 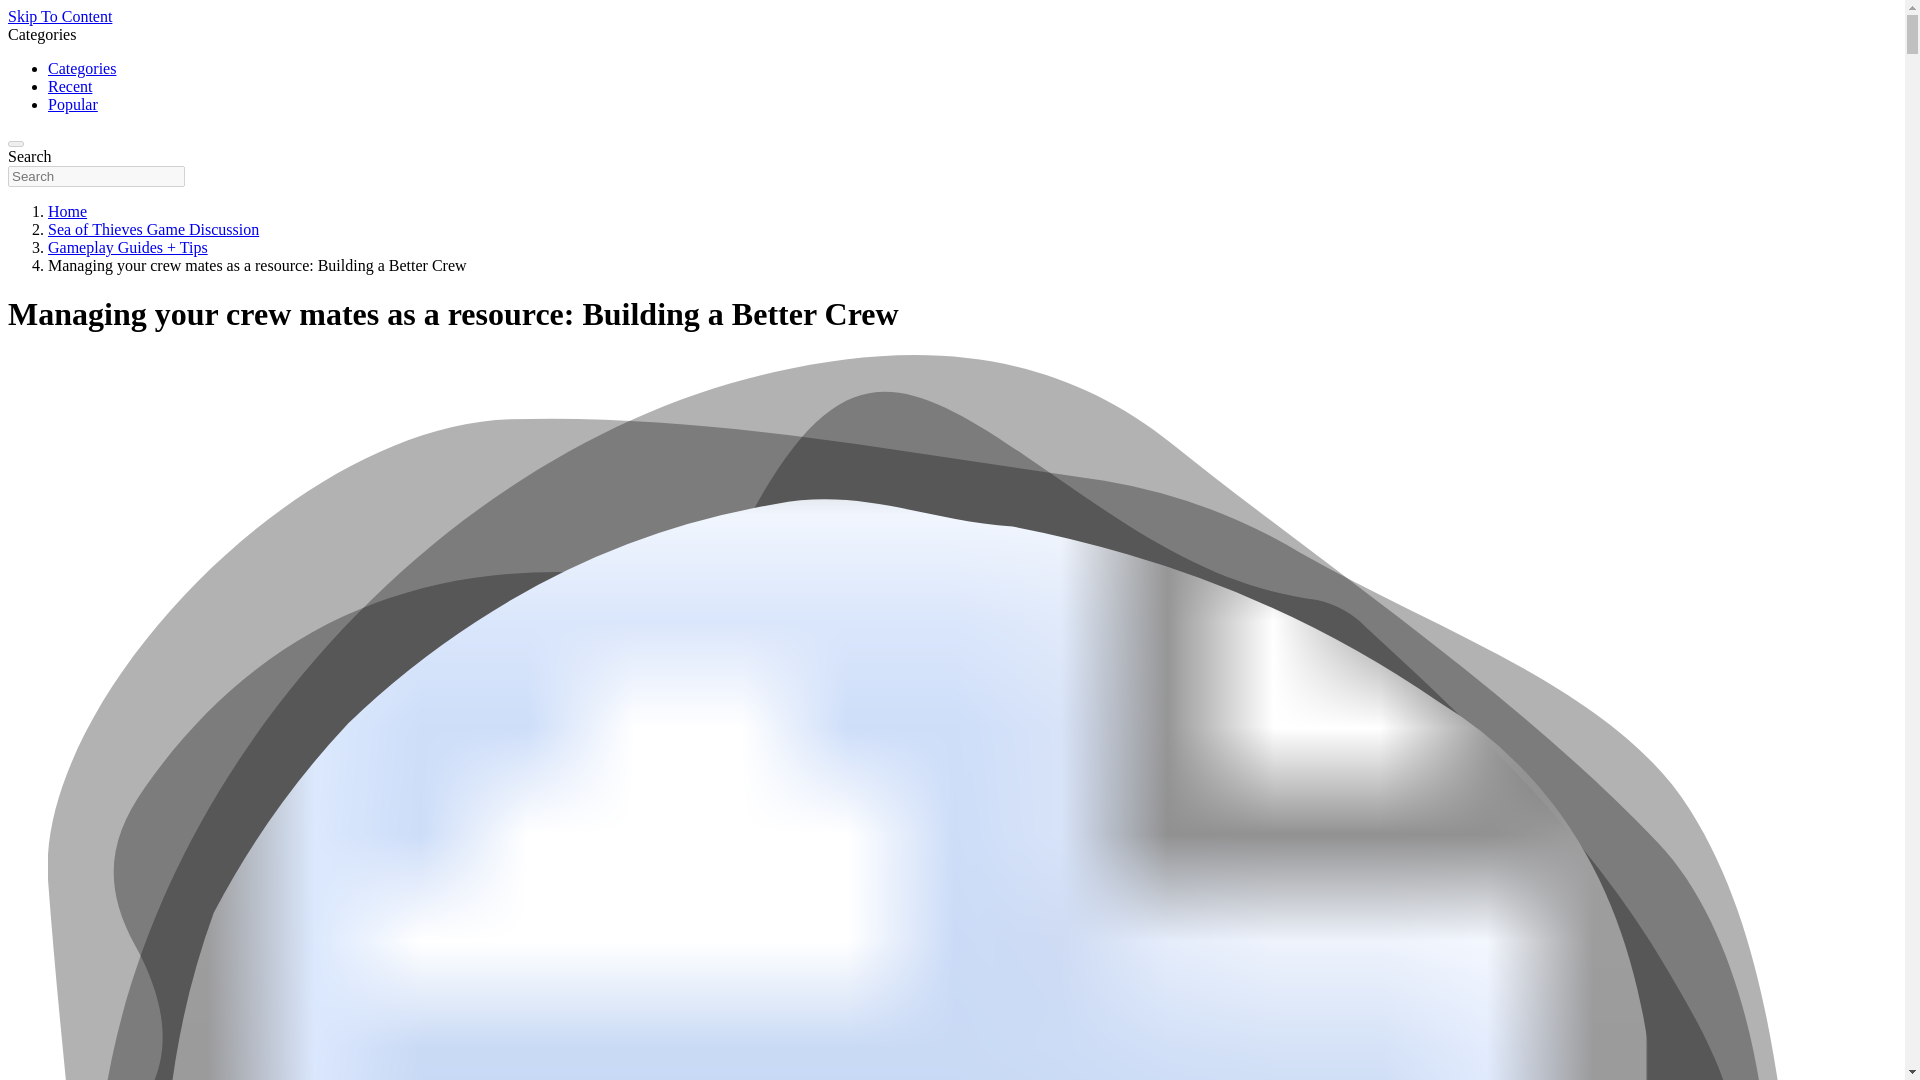 I want to click on Home, so click(x=67, y=212).